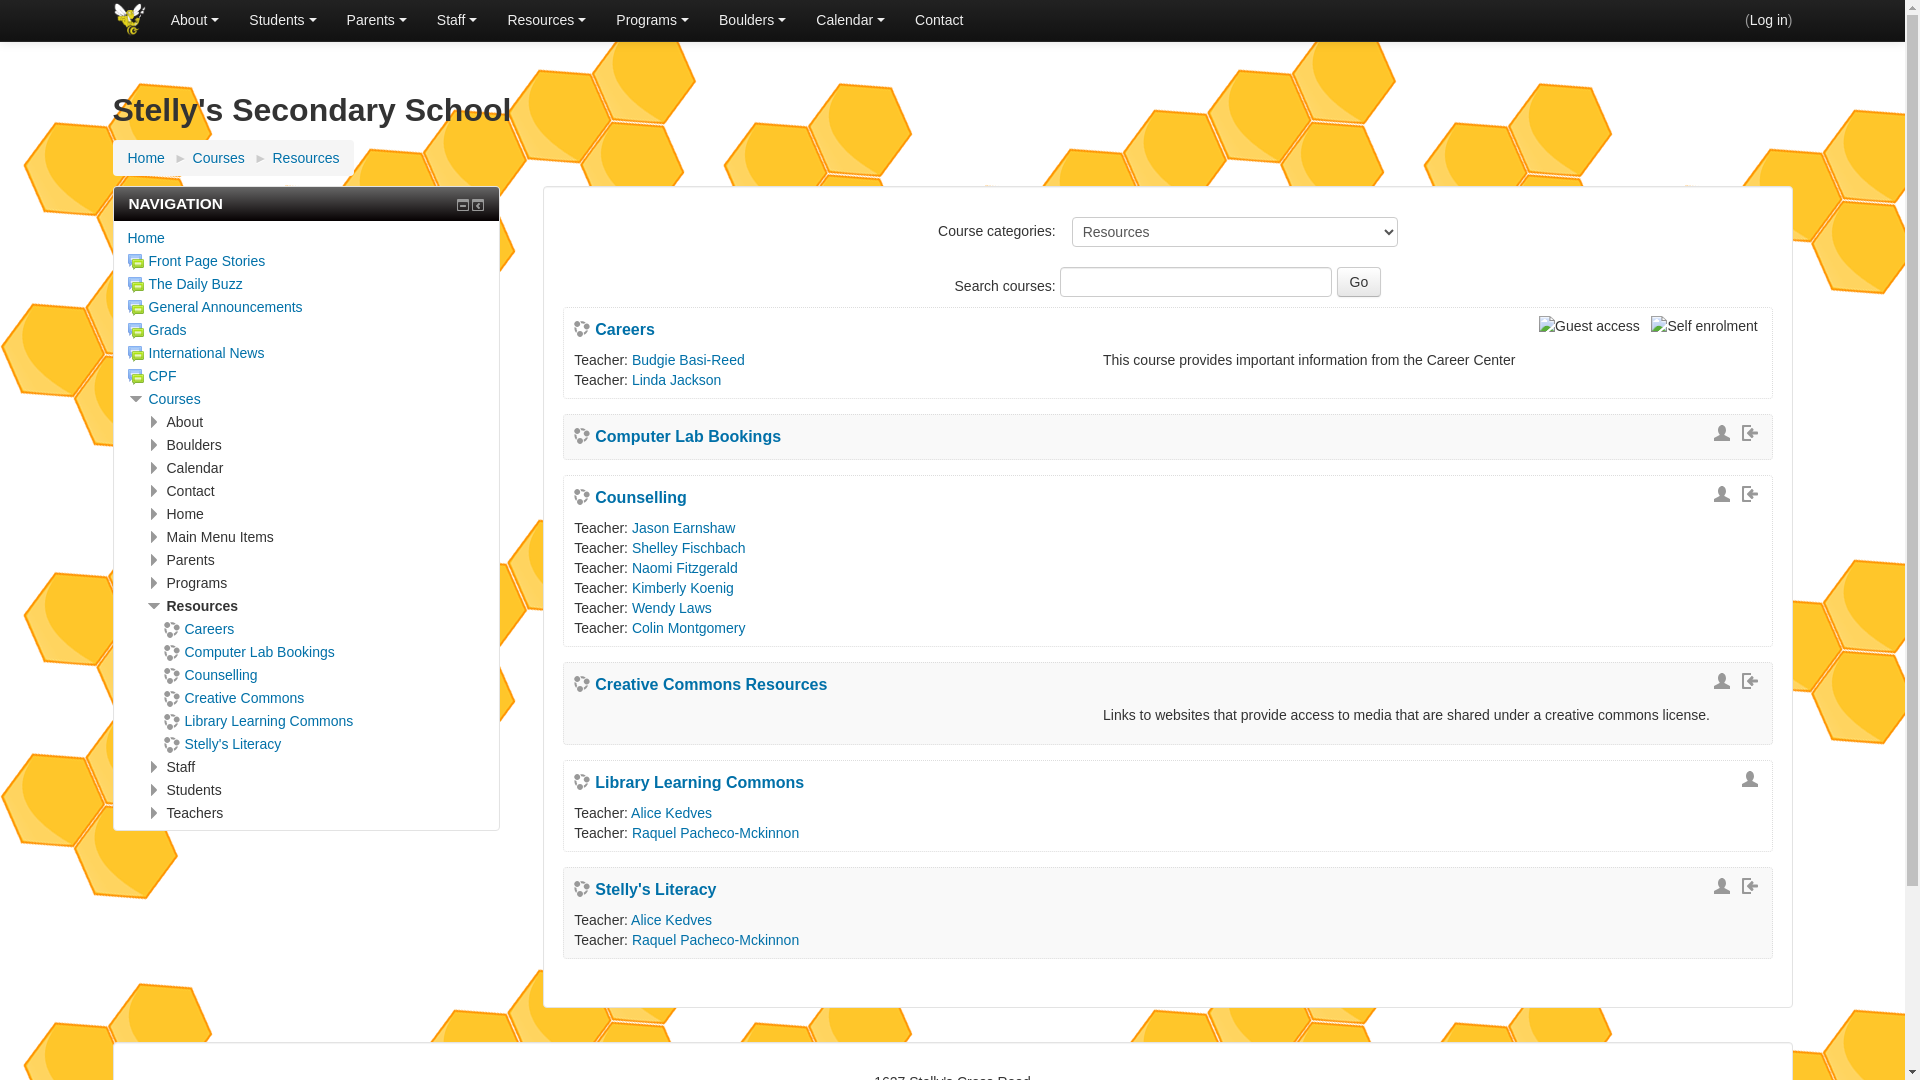  I want to click on Self enrolment, so click(1753, 681).